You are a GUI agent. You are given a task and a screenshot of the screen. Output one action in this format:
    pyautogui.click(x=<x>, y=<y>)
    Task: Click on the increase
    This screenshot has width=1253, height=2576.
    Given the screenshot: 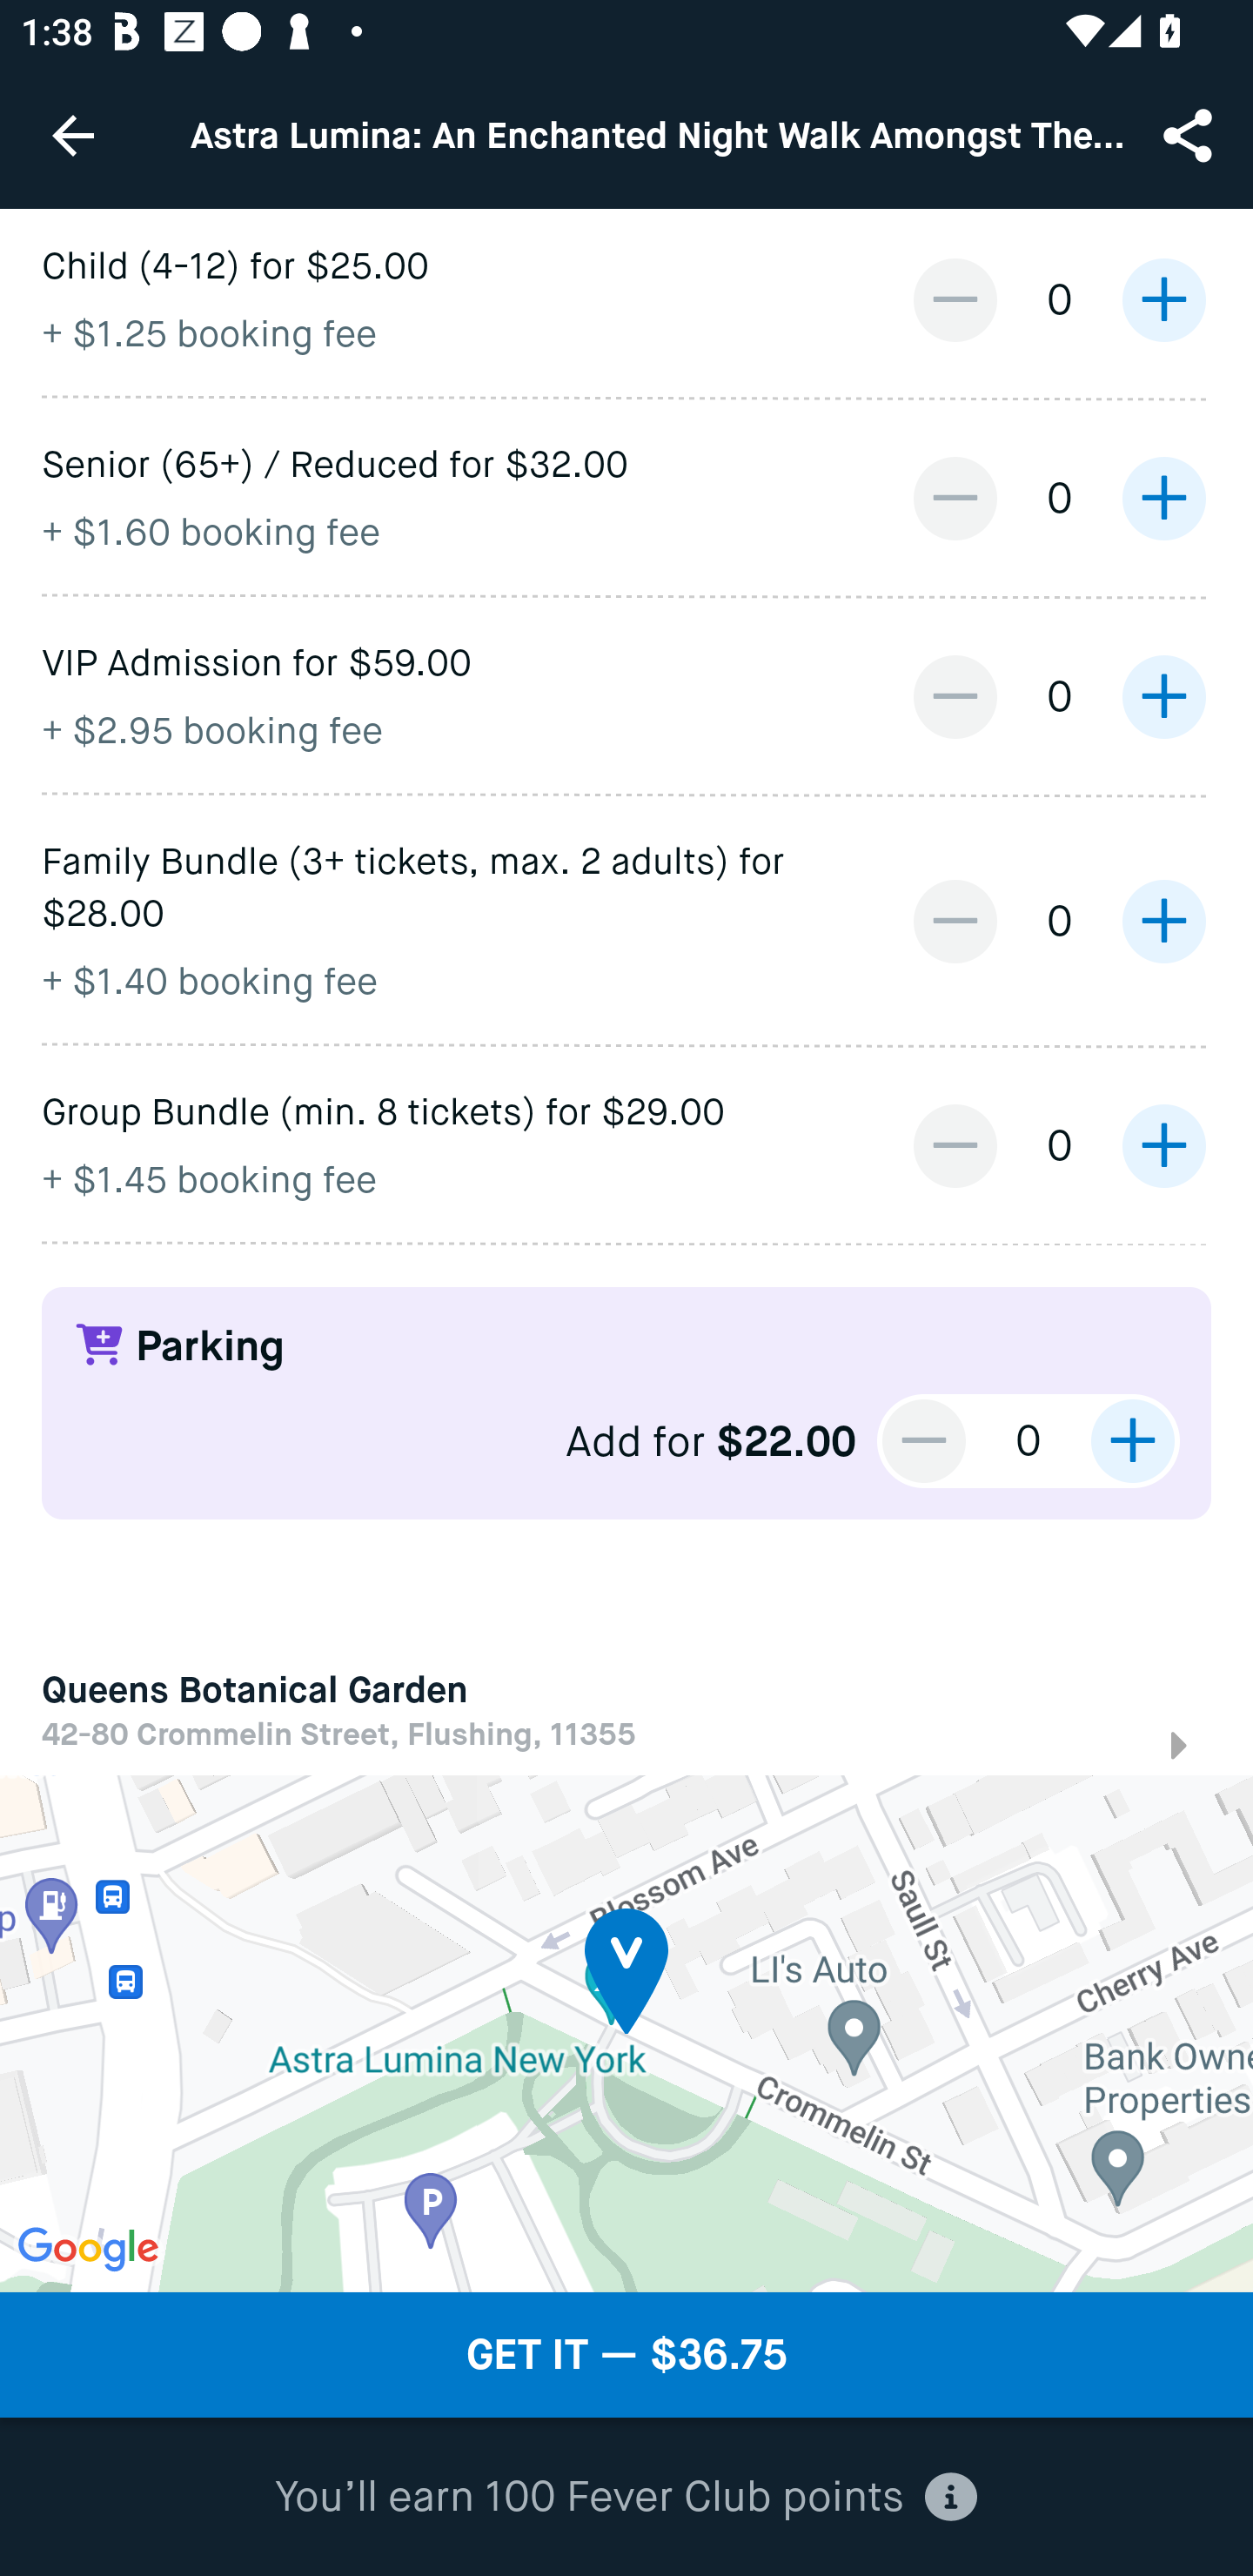 What is the action you would take?
    pyautogui.click(x=1163, y=696)
    